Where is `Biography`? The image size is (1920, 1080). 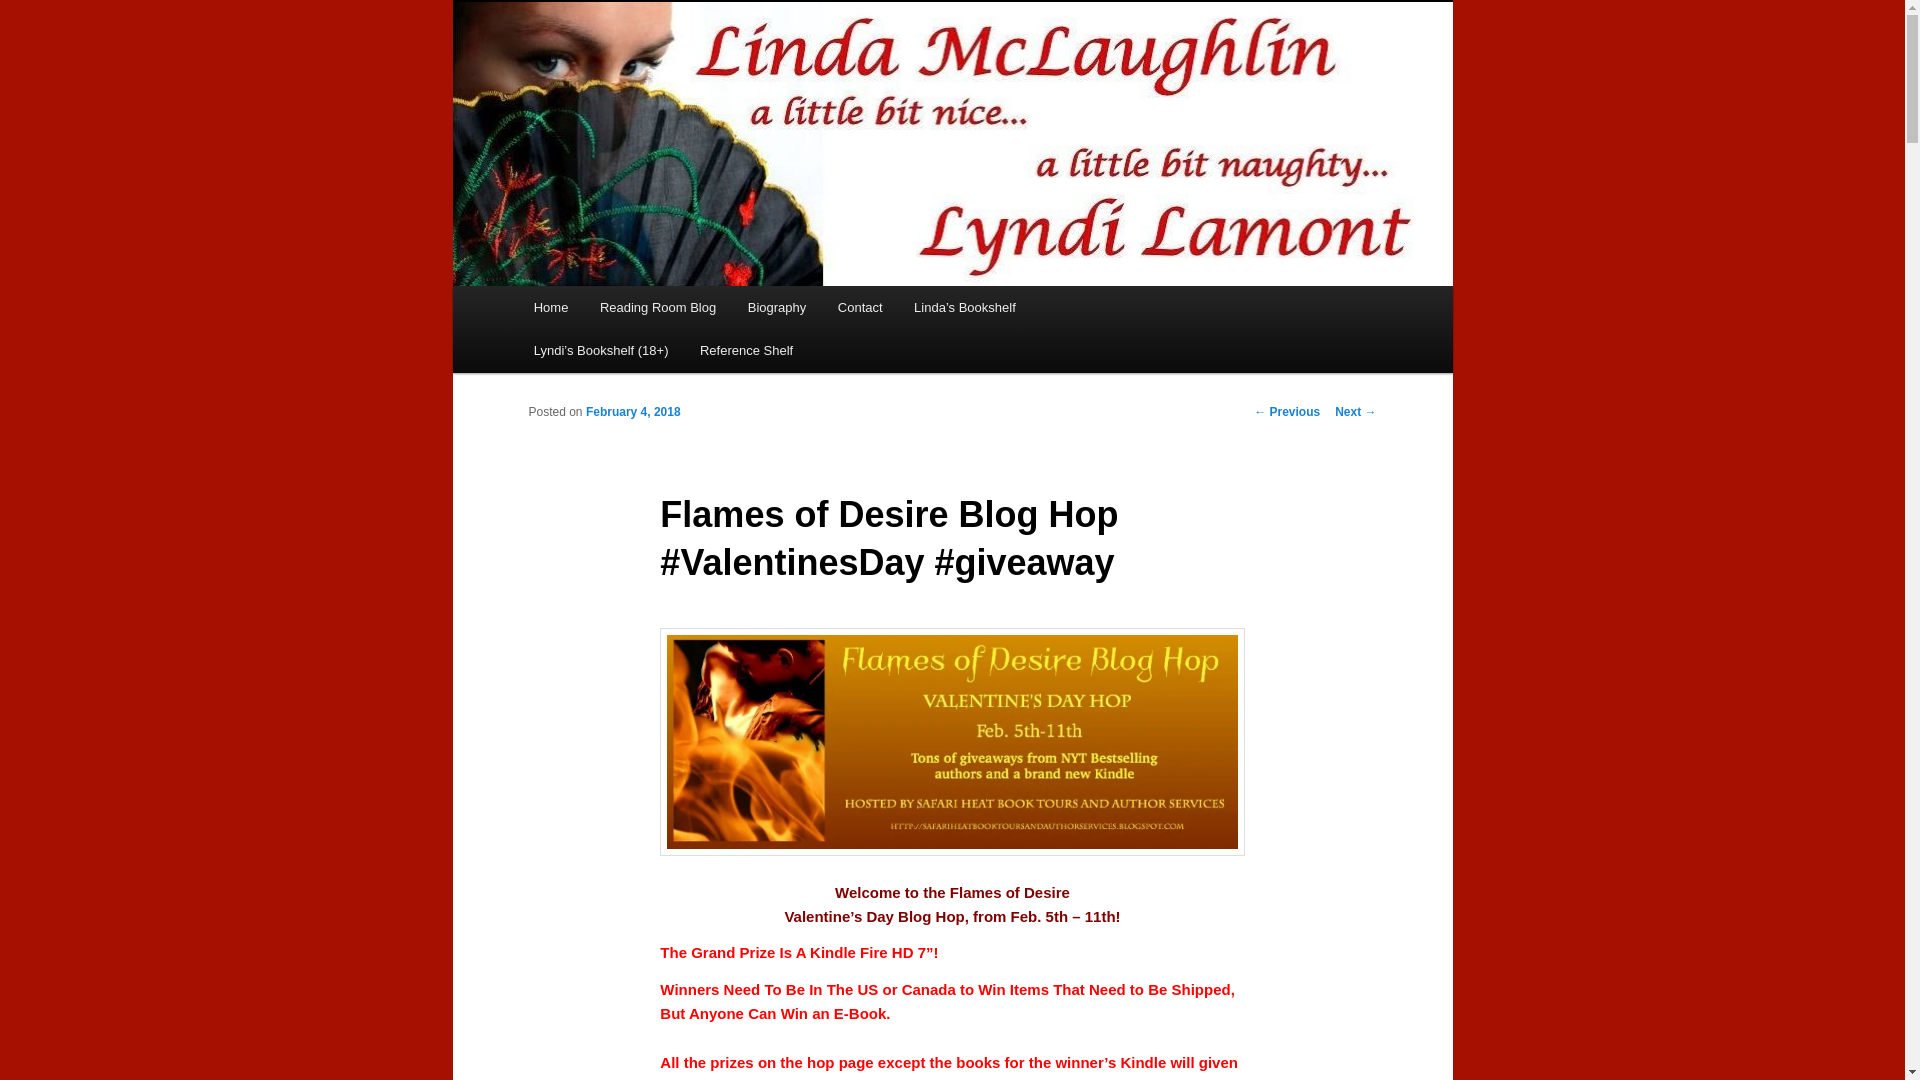 Biography is located at coordinates (776, 308).